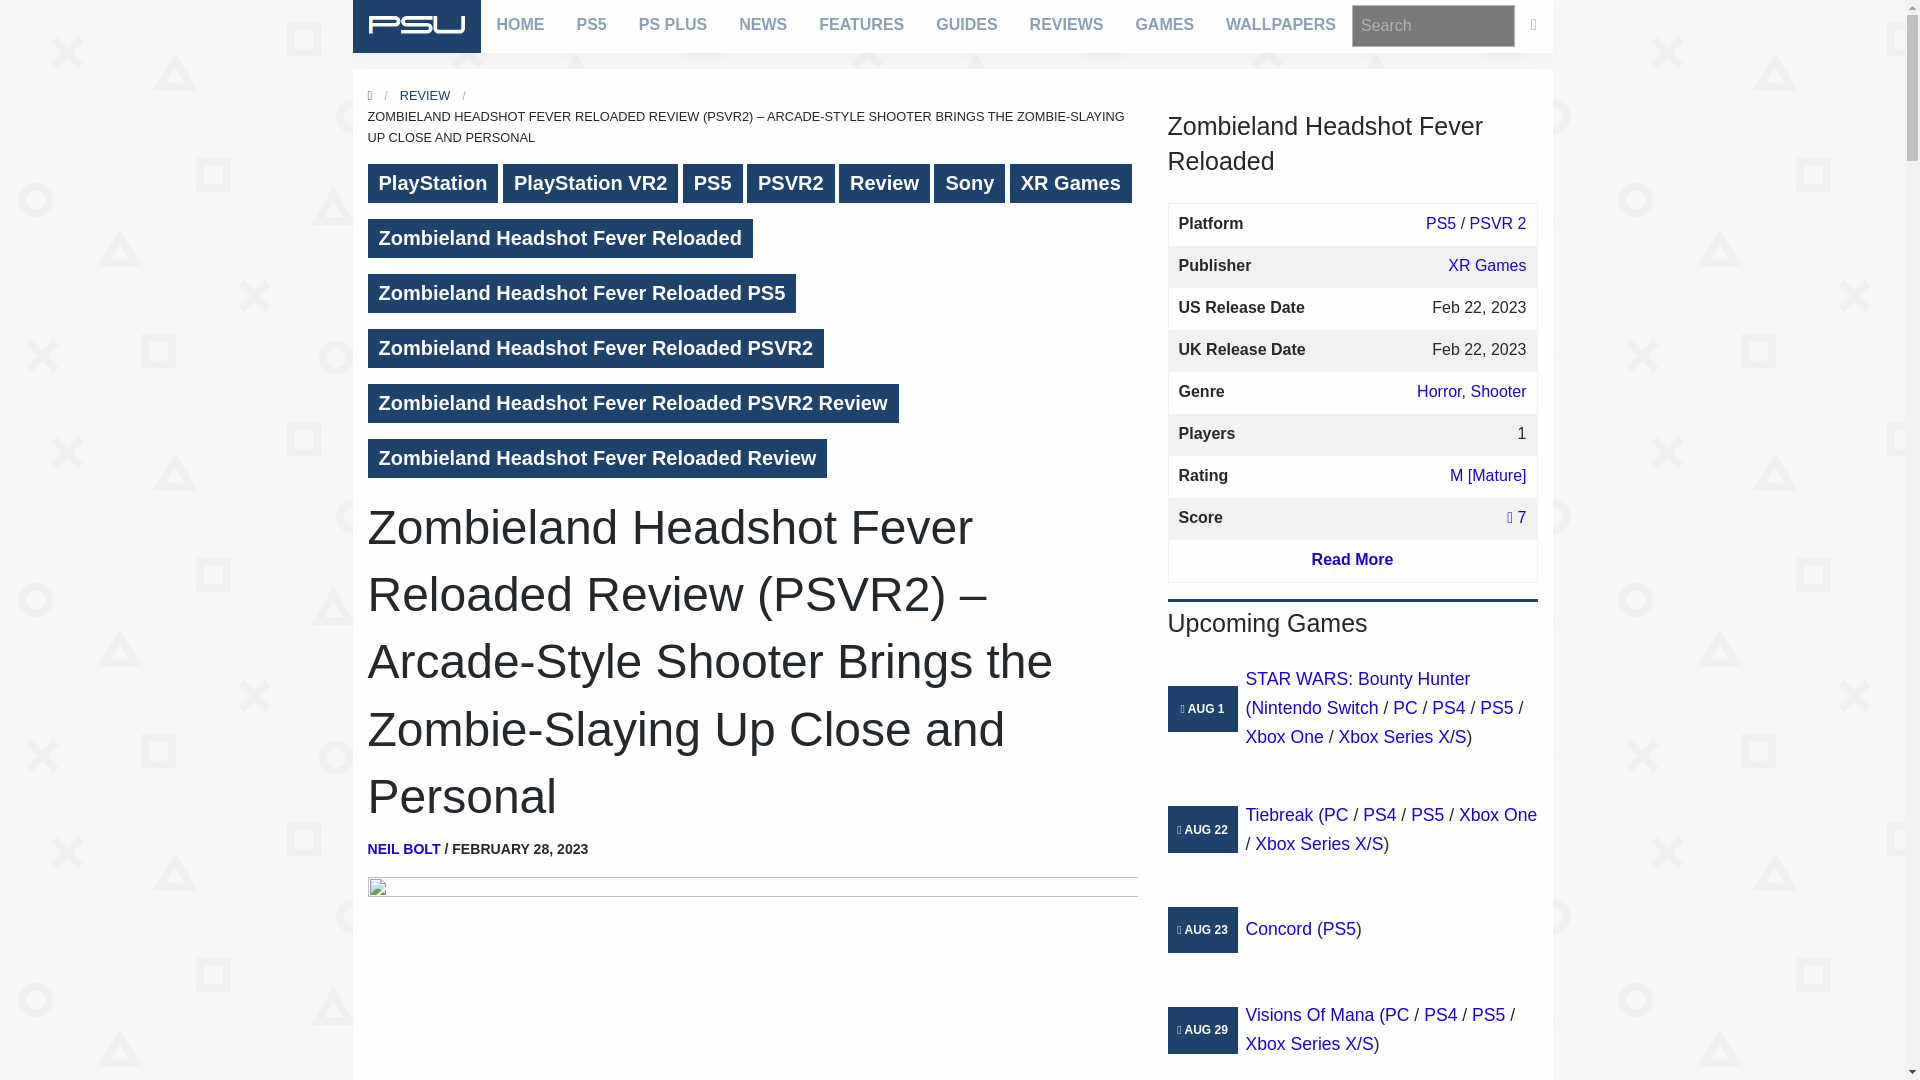  What do you see at coordinates (424, 94) in the screenshot?
I see `REVIEW` at bounding box center [424, 94].